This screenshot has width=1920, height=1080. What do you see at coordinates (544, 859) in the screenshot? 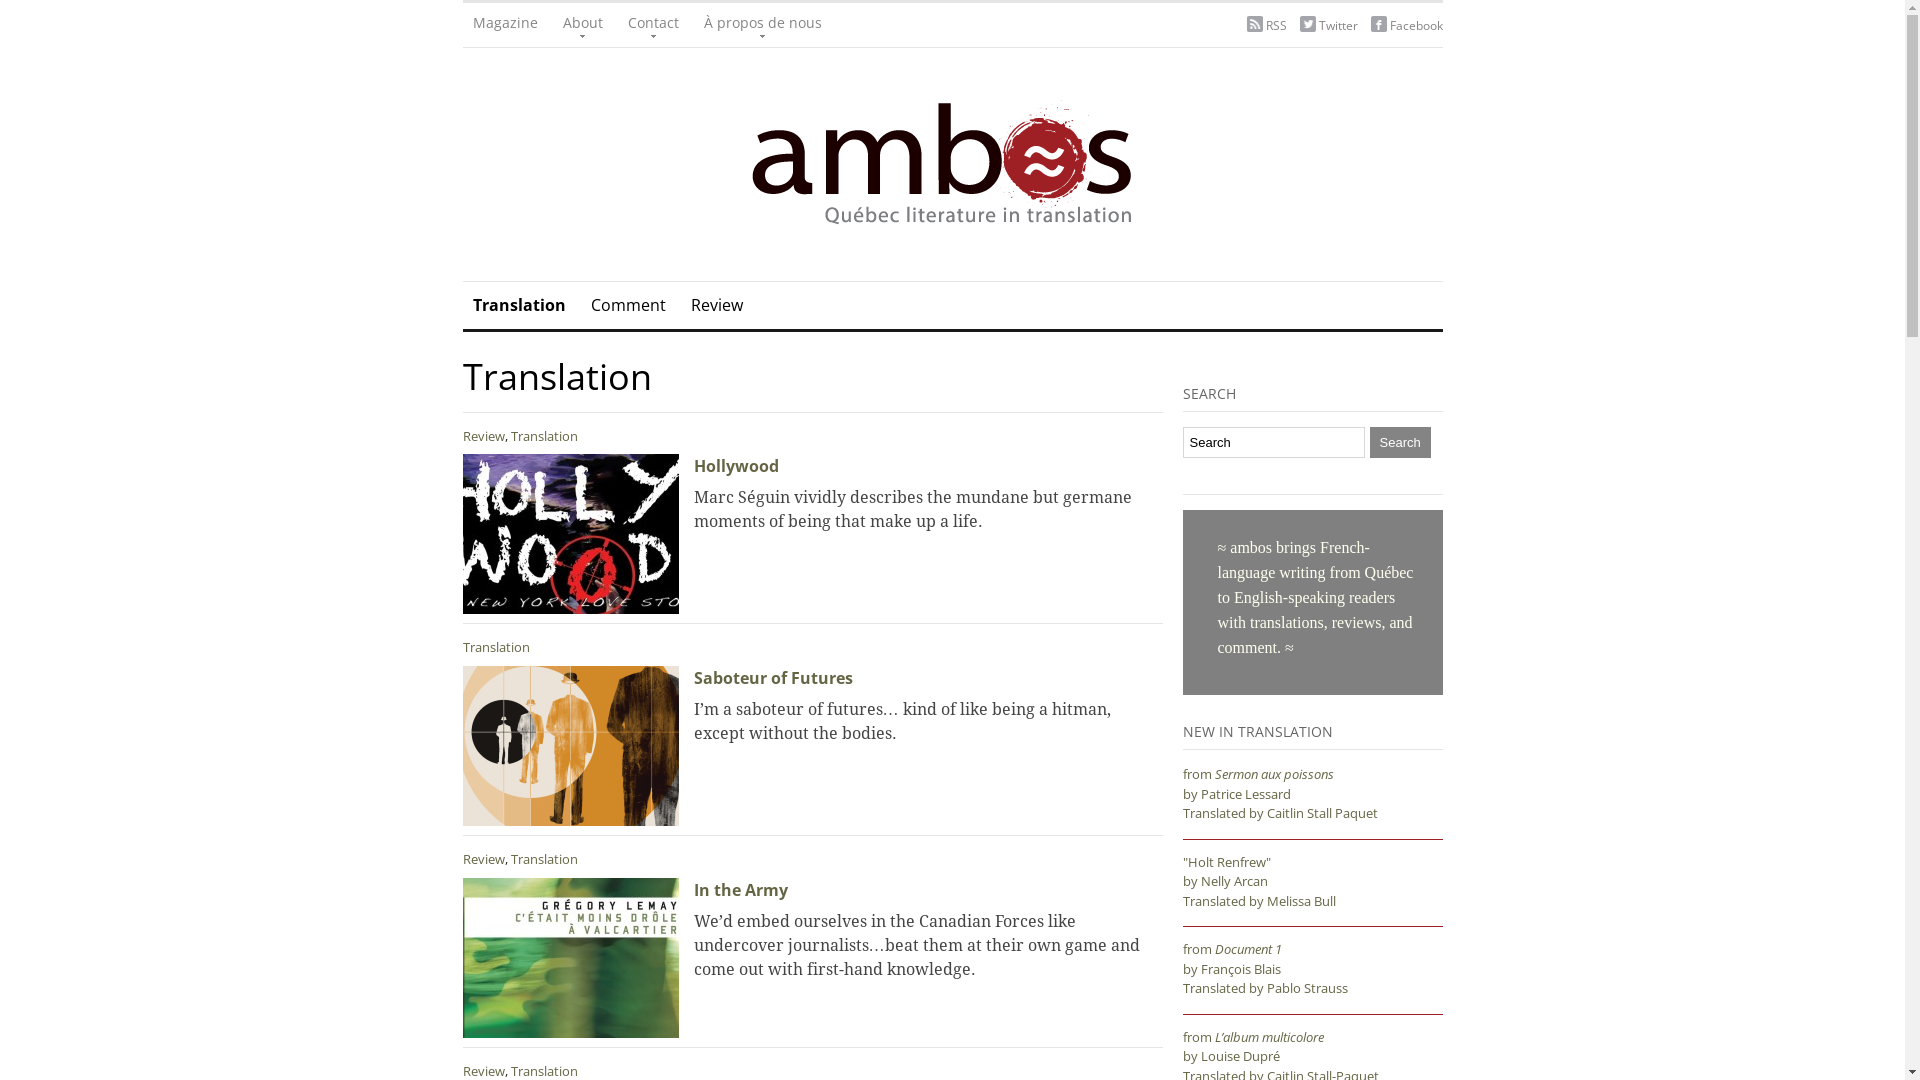
I see `Translation` at bounding box center [544, 859].